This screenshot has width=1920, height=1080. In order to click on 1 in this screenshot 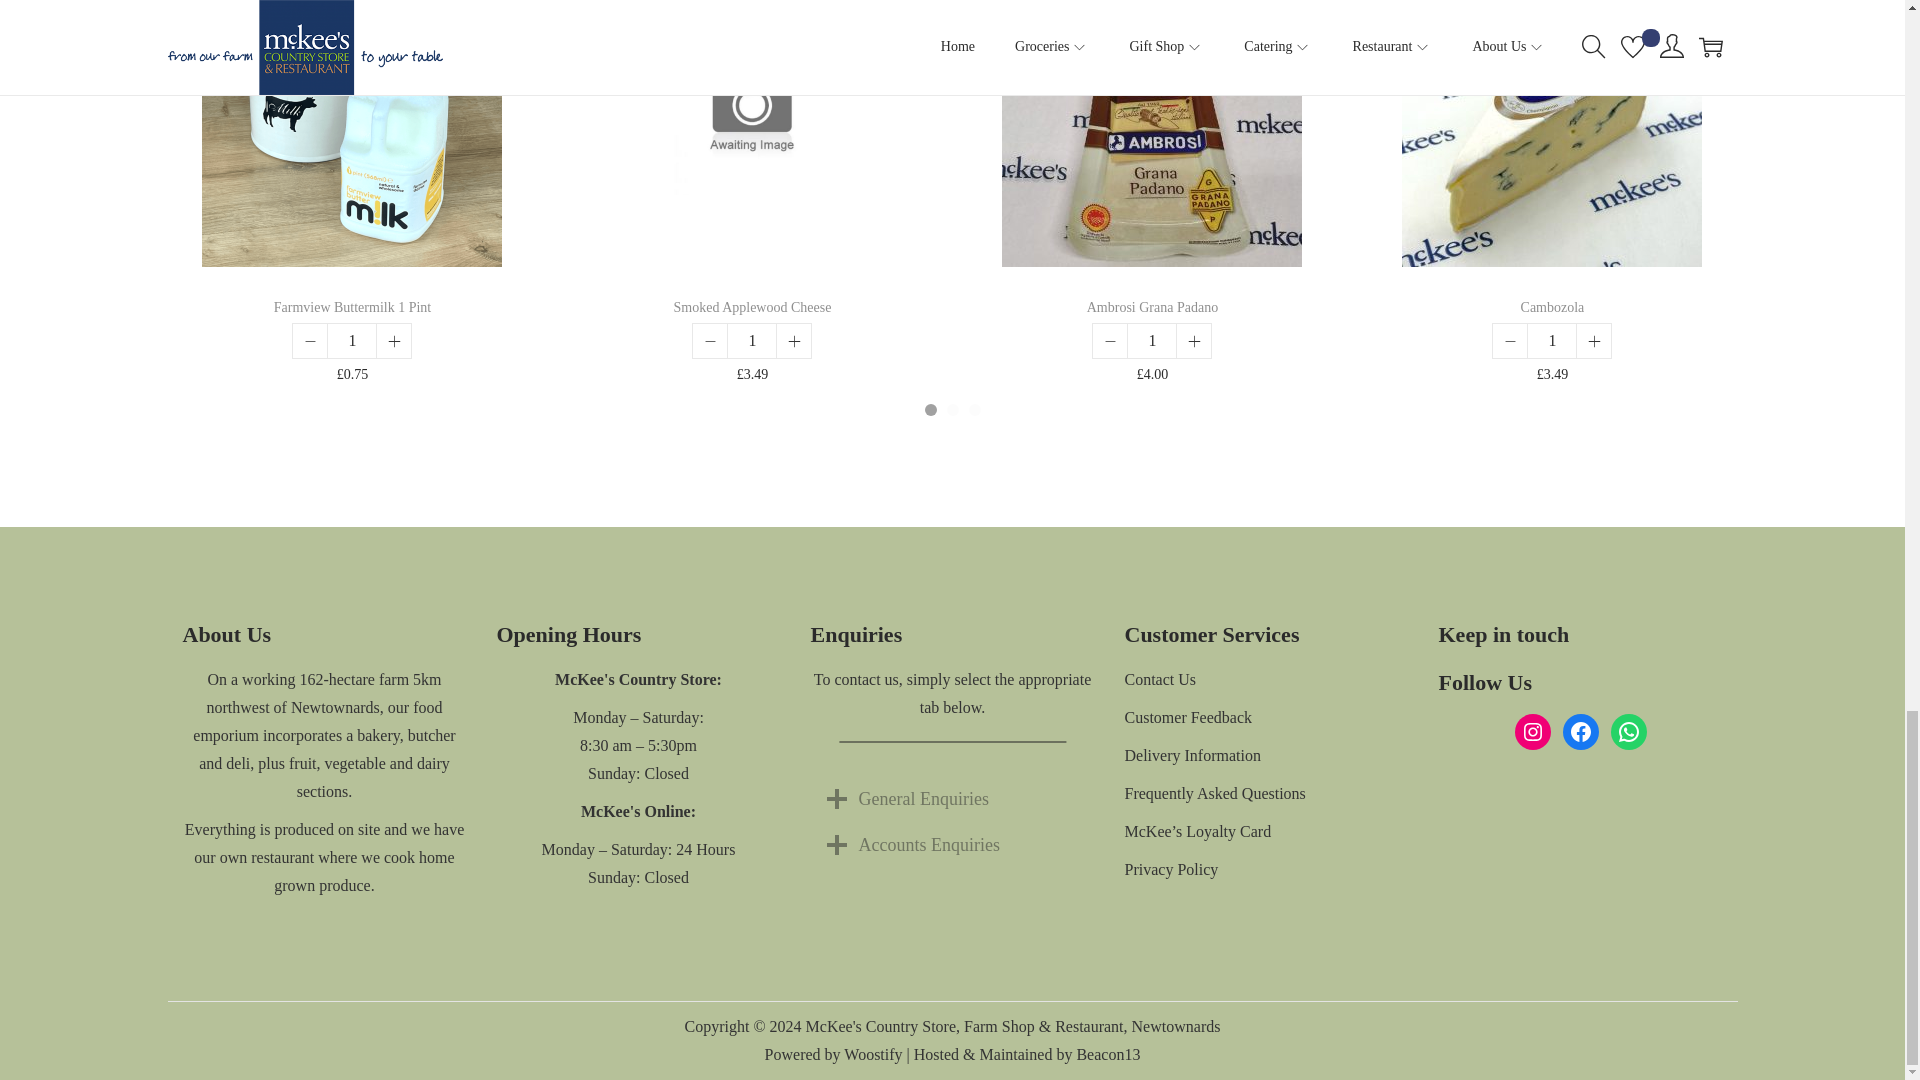, I will do `click(1152, 341)`.